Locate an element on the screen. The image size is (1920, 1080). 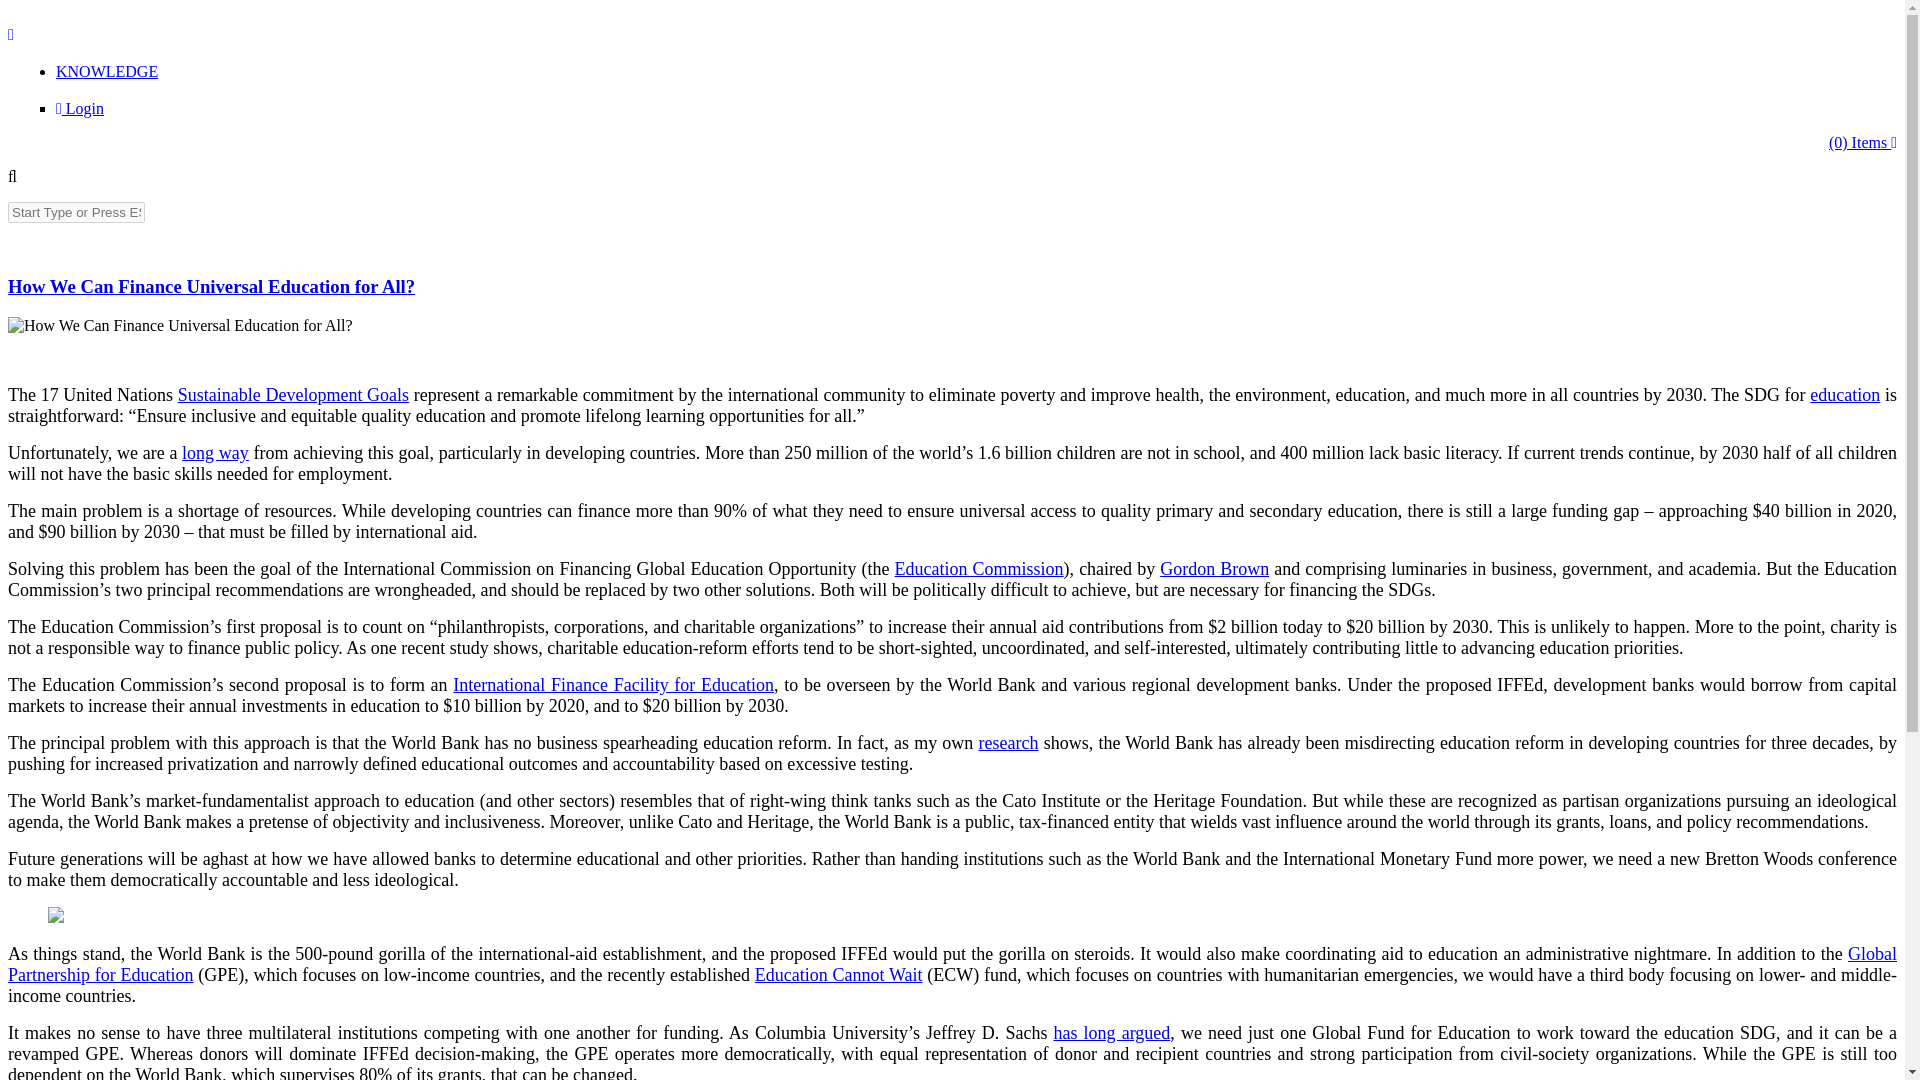
International Finance Facility for Education is located at coordinates (613, 685).